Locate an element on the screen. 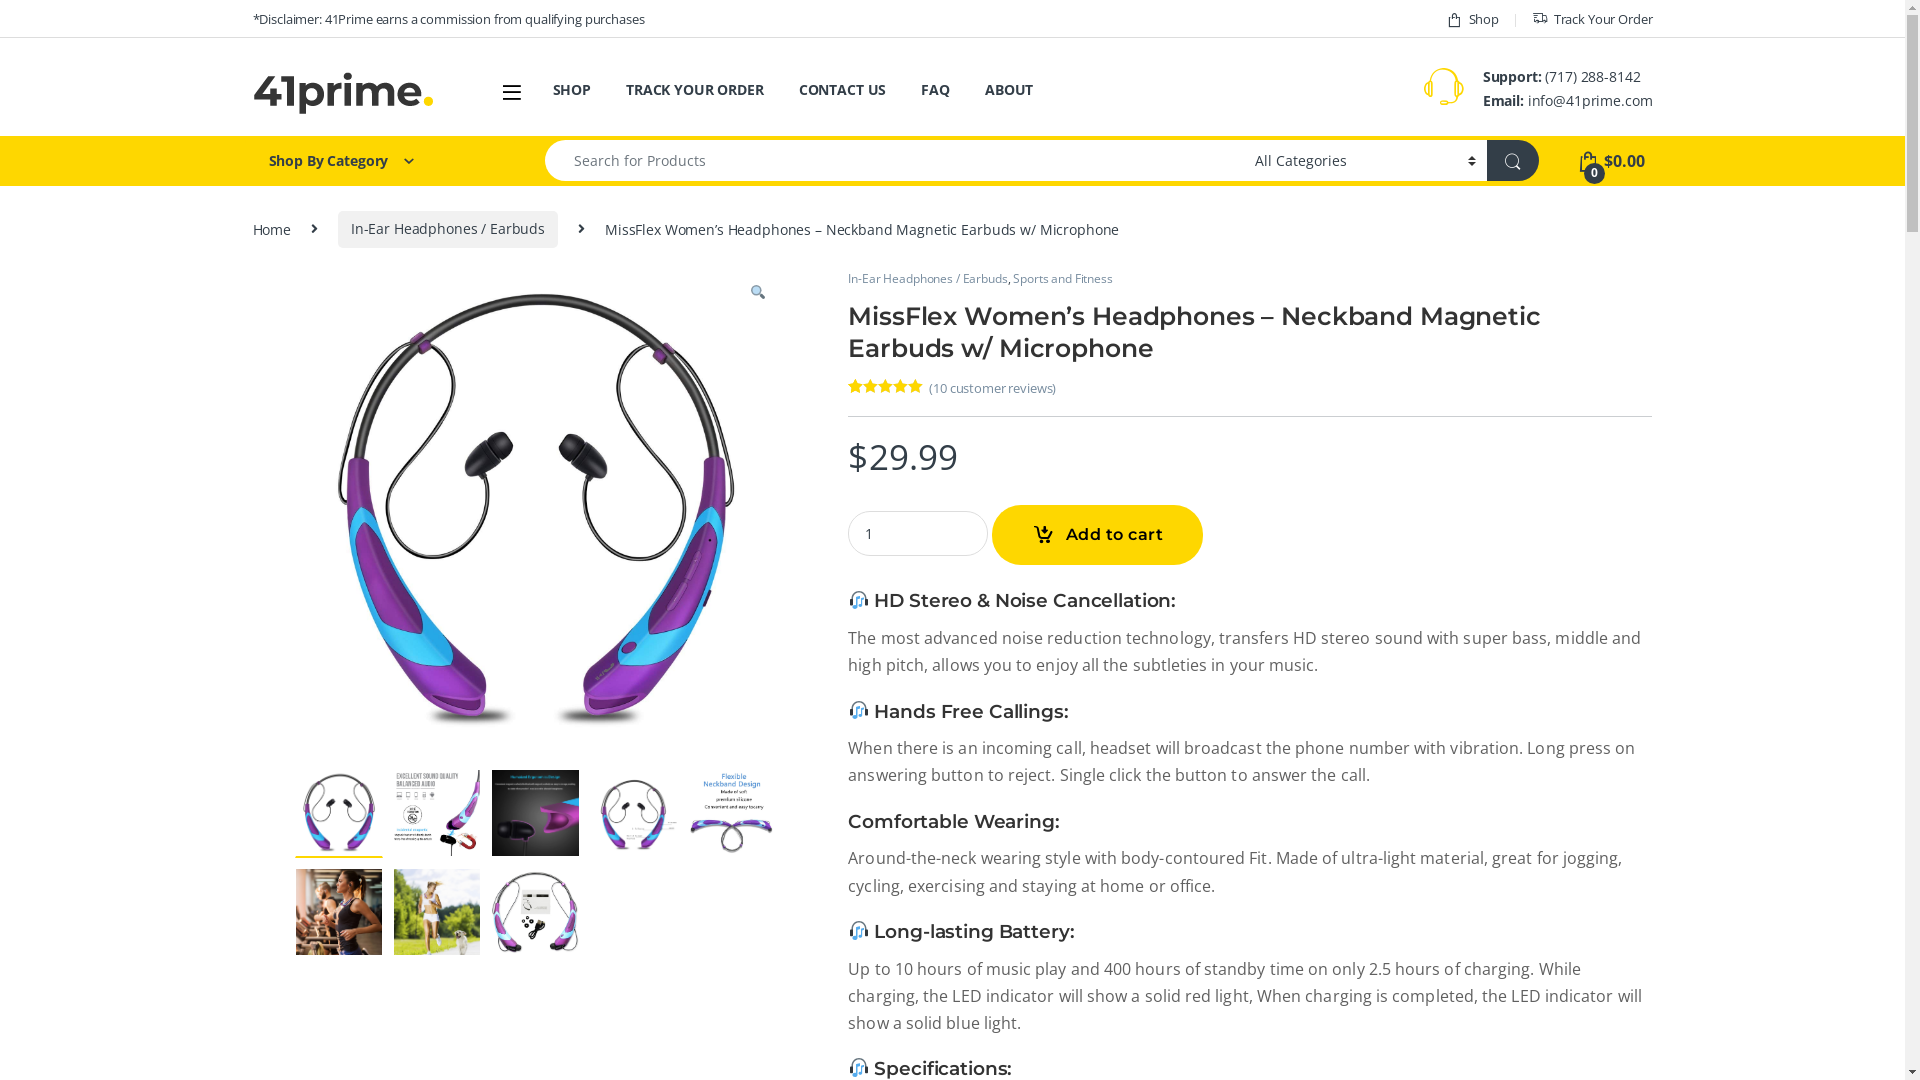 This screenshot has width=1920, height=1080. Add to cart is located at coordinates (1098, 536).